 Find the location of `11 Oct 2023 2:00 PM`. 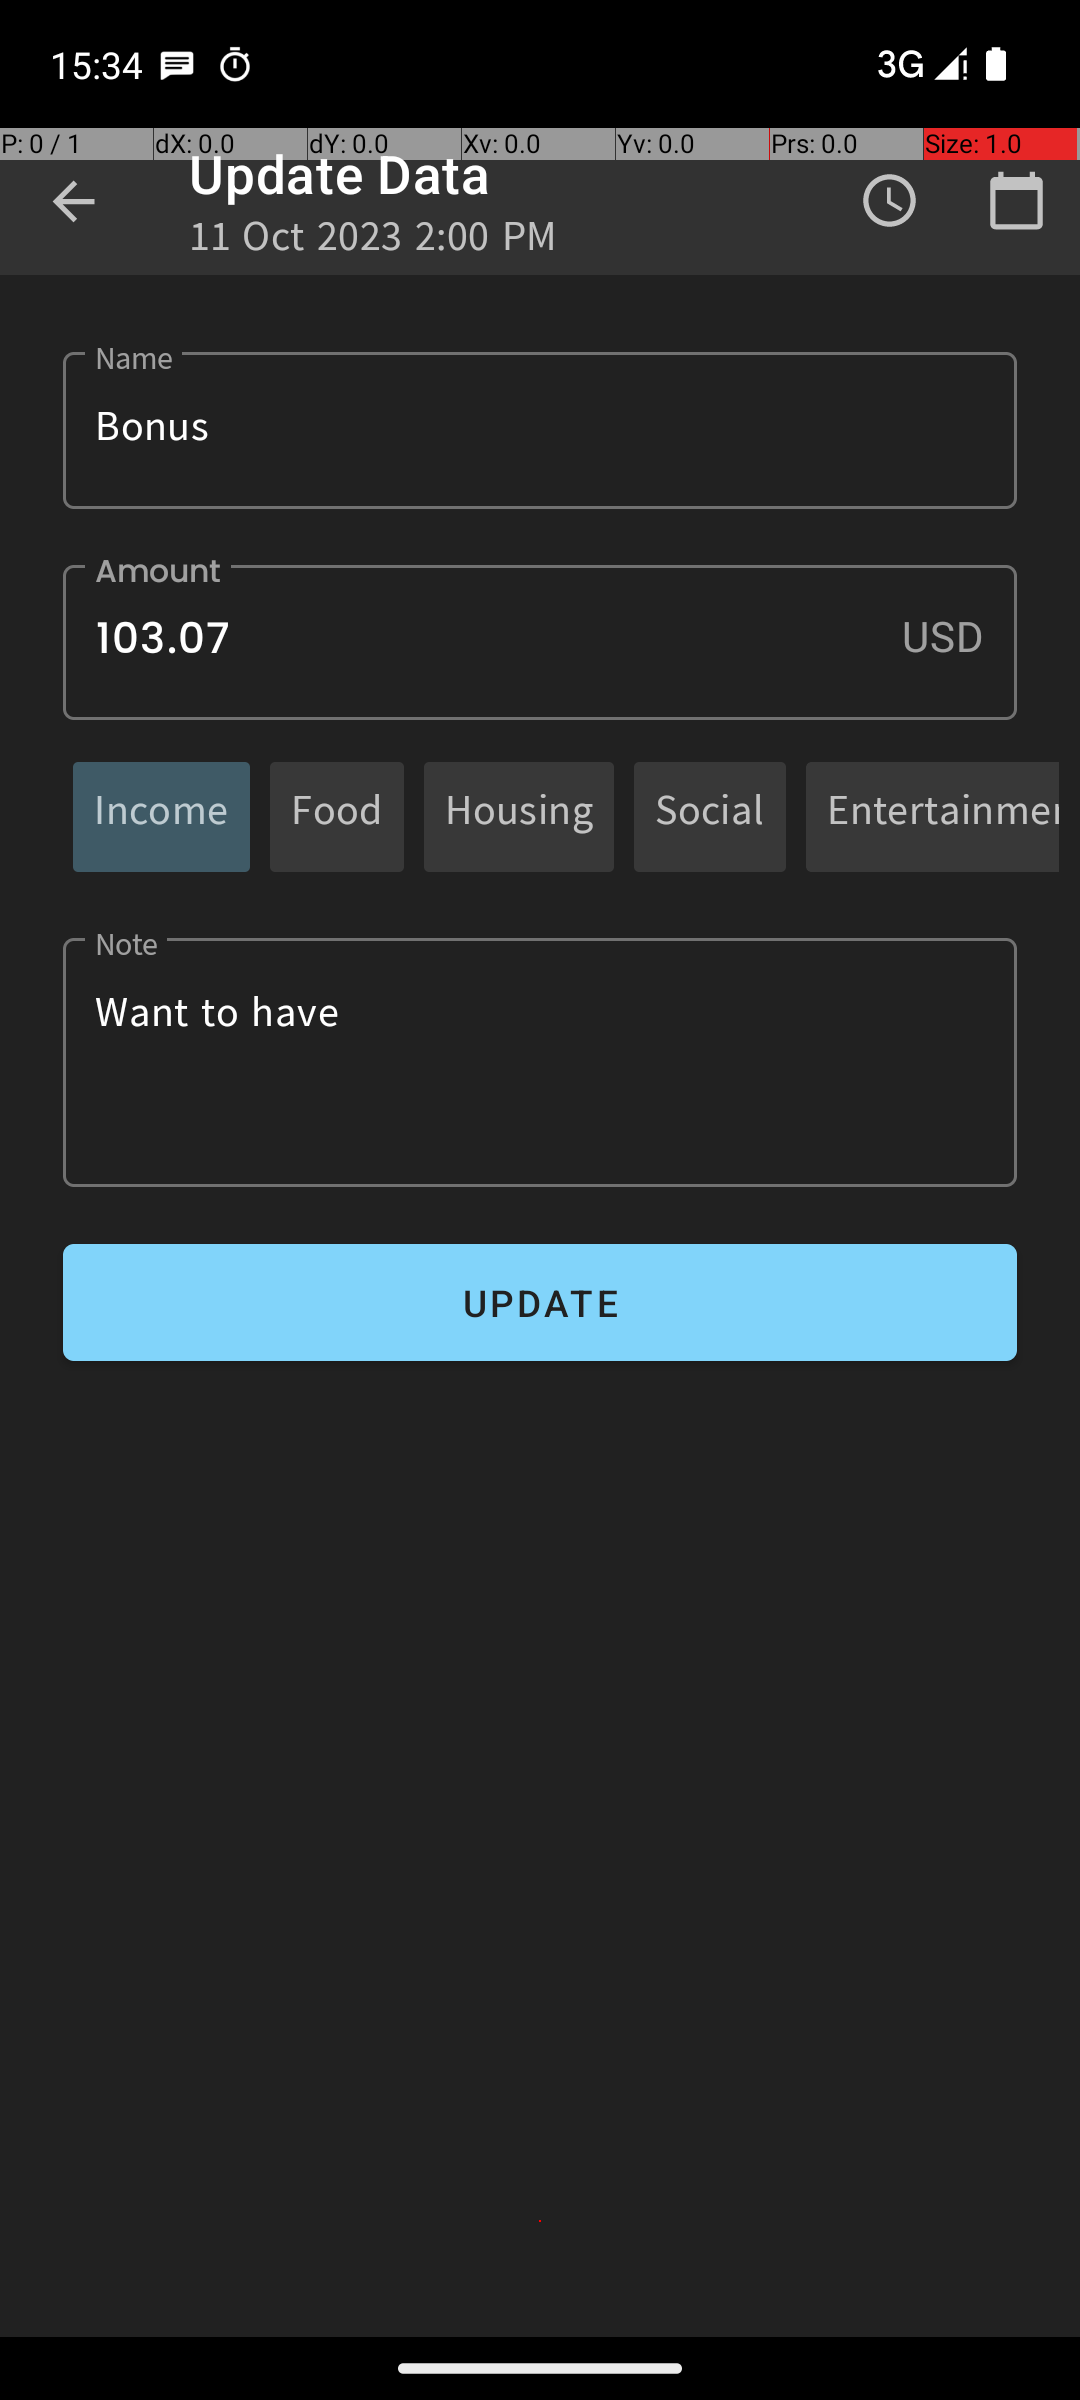

11 Oct 2023 2:00 PM is located at coordinates (374, 242).